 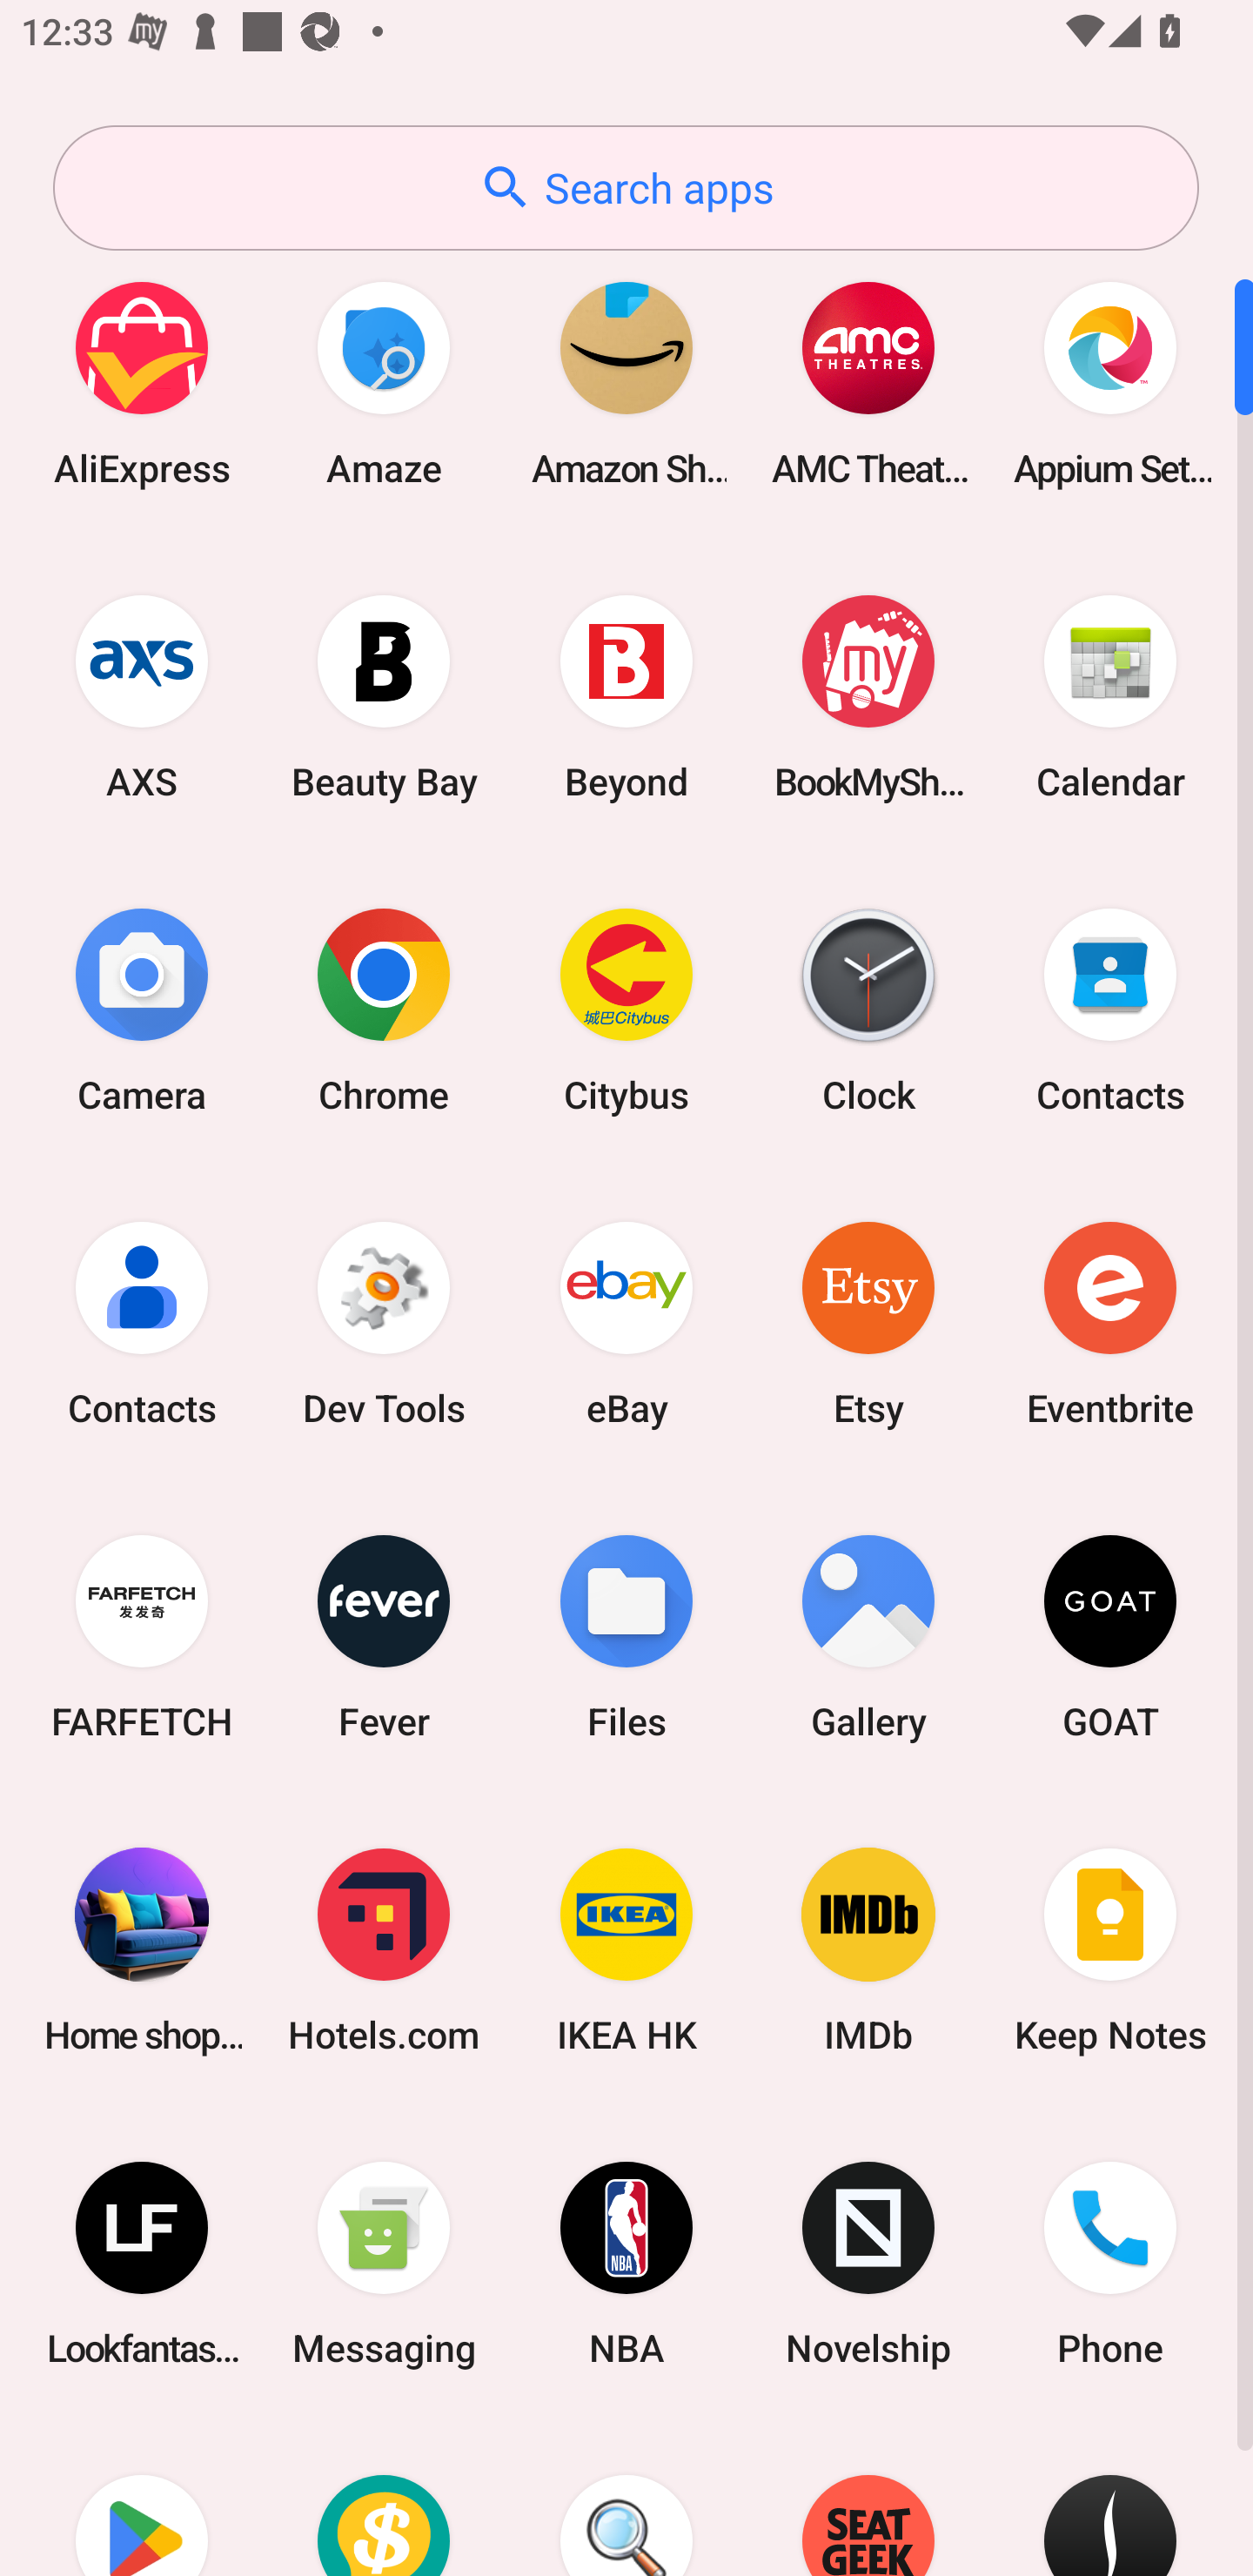 I want to click on Amazon Shopping, so click(x=626, y=383).